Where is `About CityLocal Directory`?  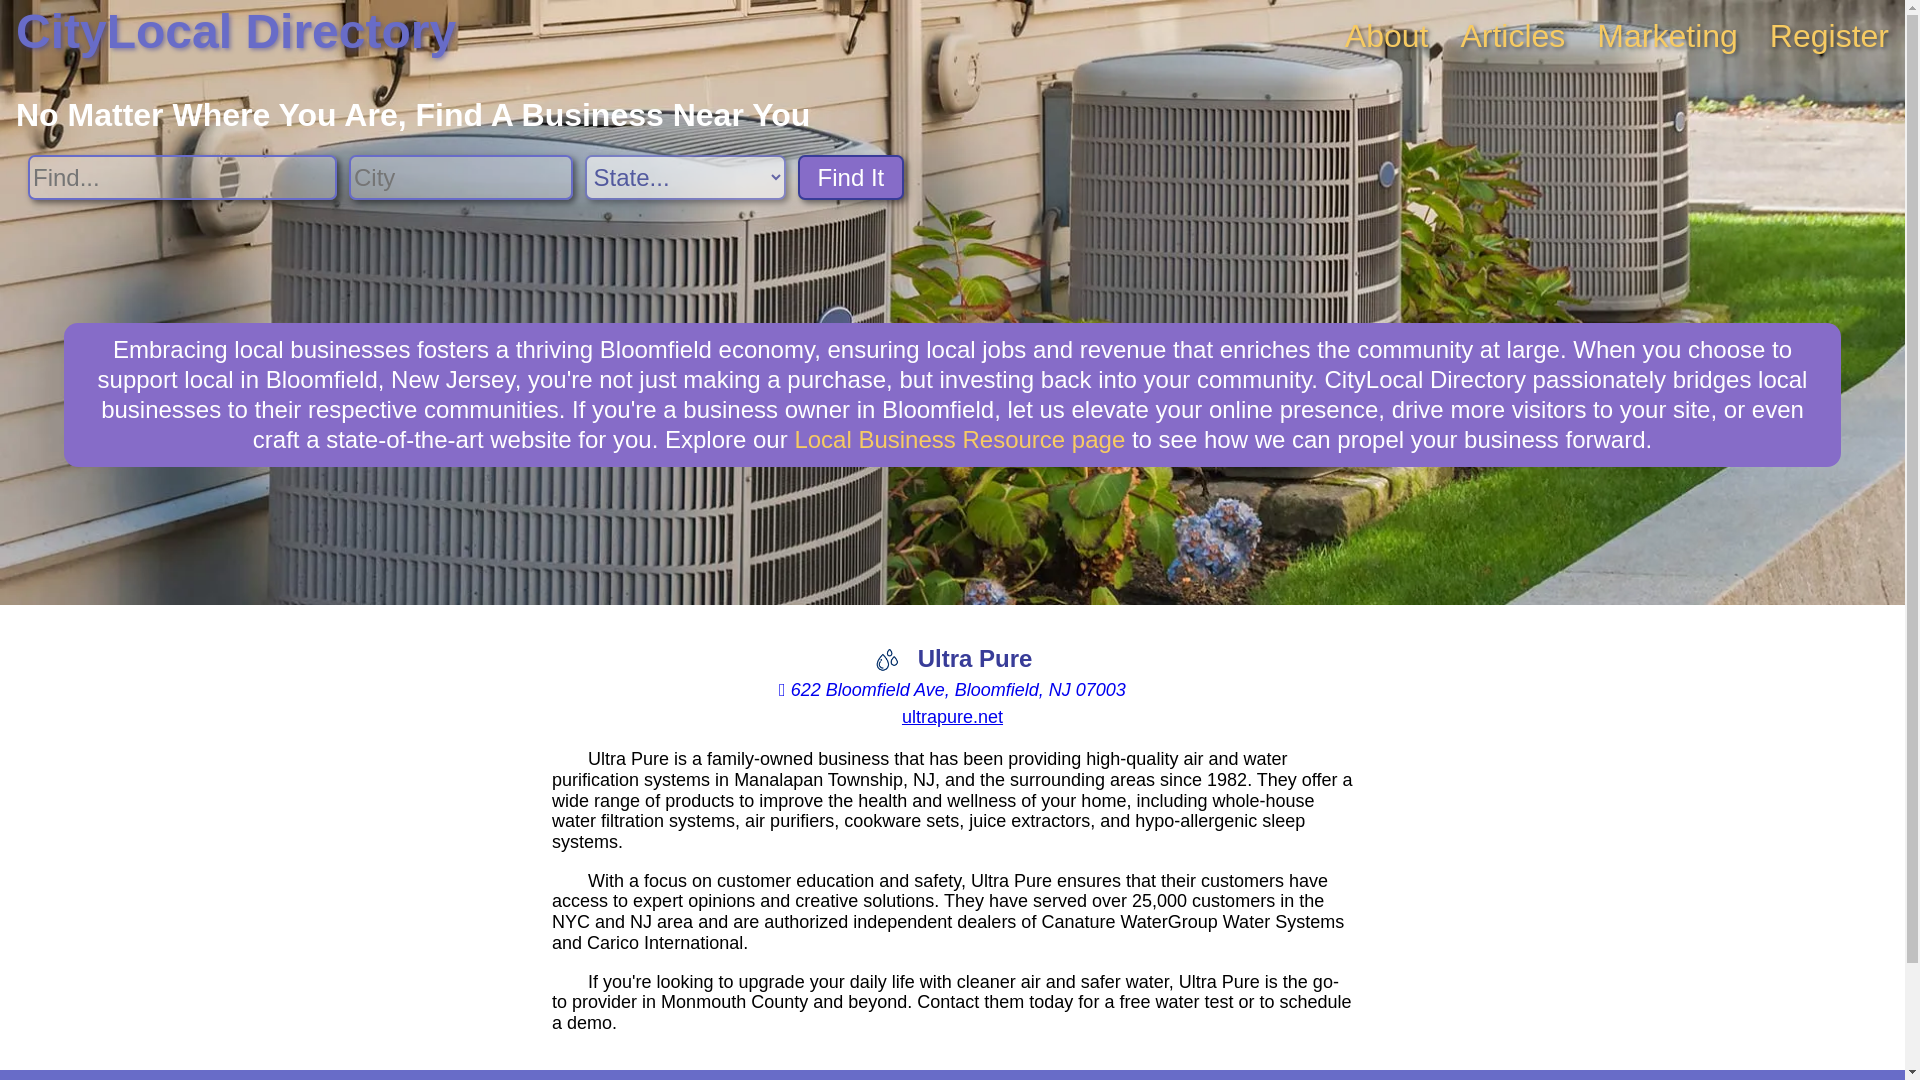
About CityLocal Directory is located at coordinates (1386, 36).